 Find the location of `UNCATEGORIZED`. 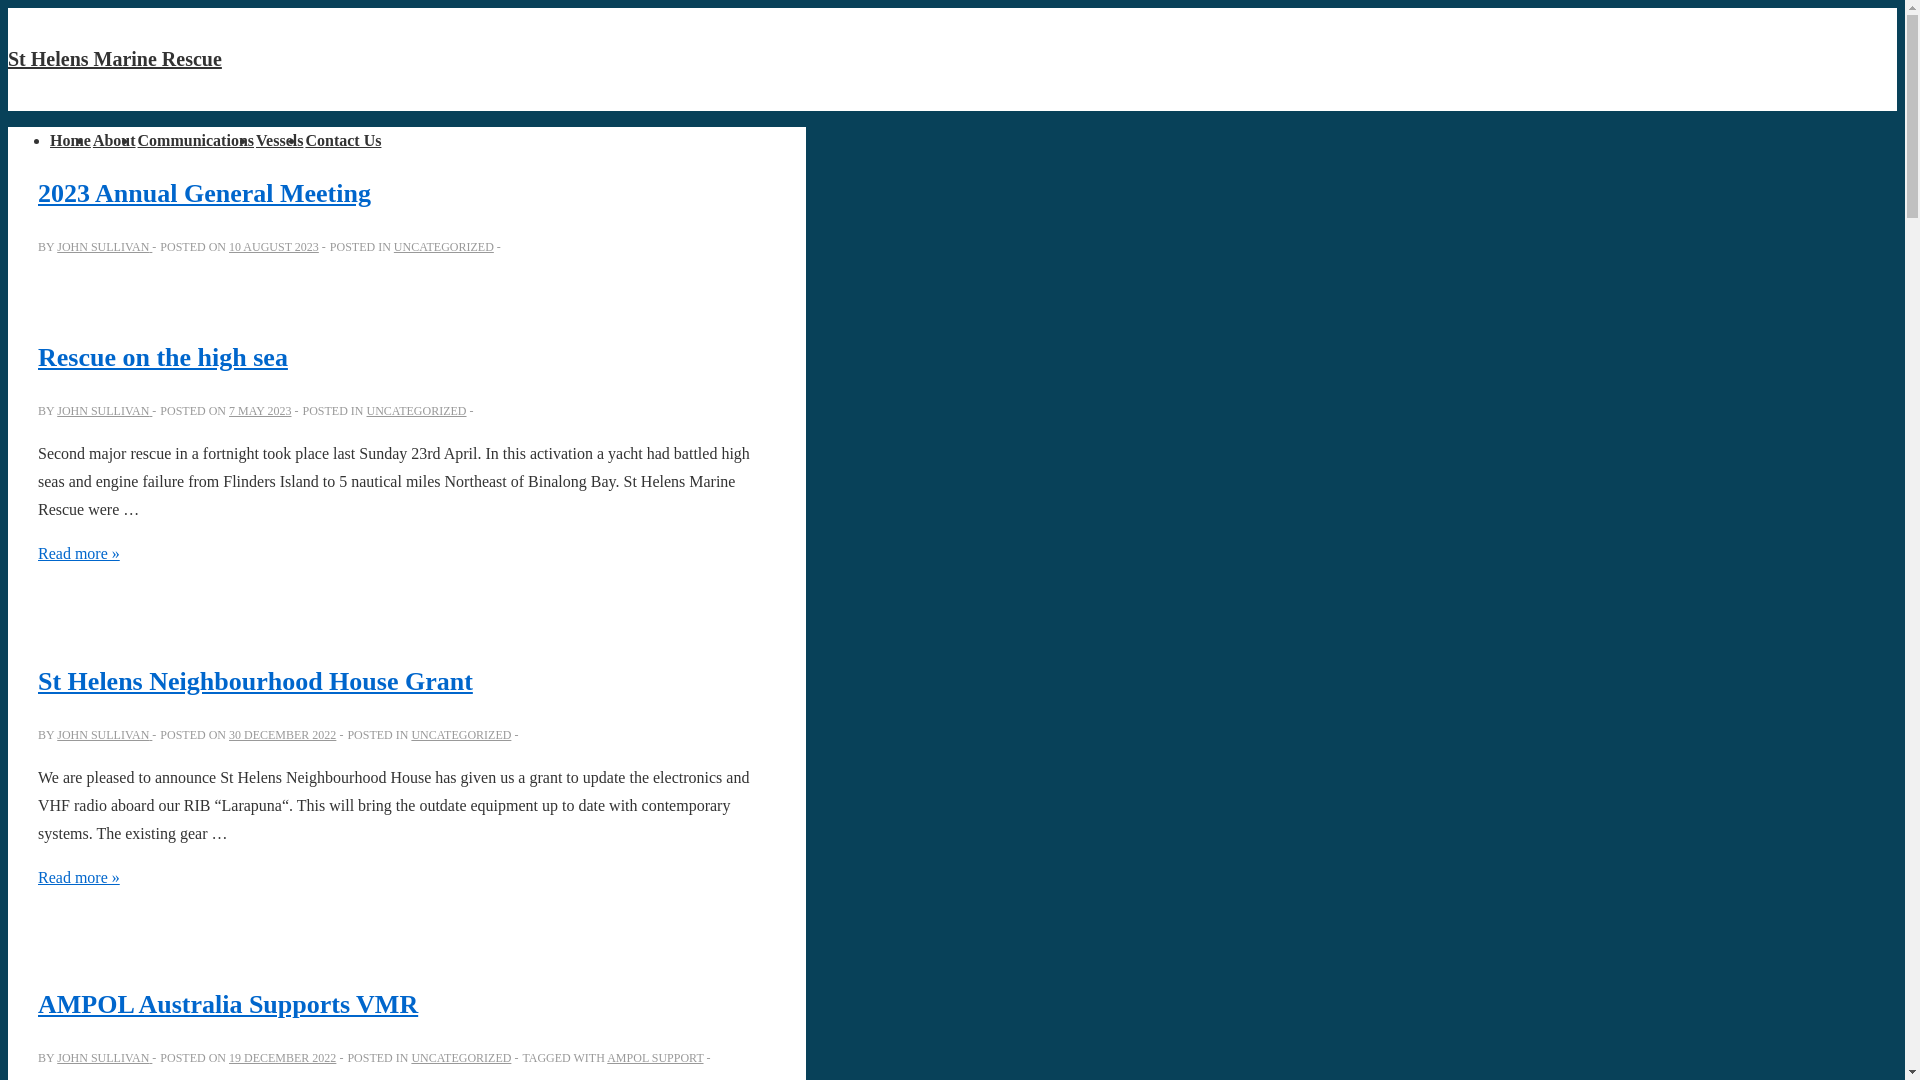

UNCATEGORIZED is located at coordinates (461, 1058).